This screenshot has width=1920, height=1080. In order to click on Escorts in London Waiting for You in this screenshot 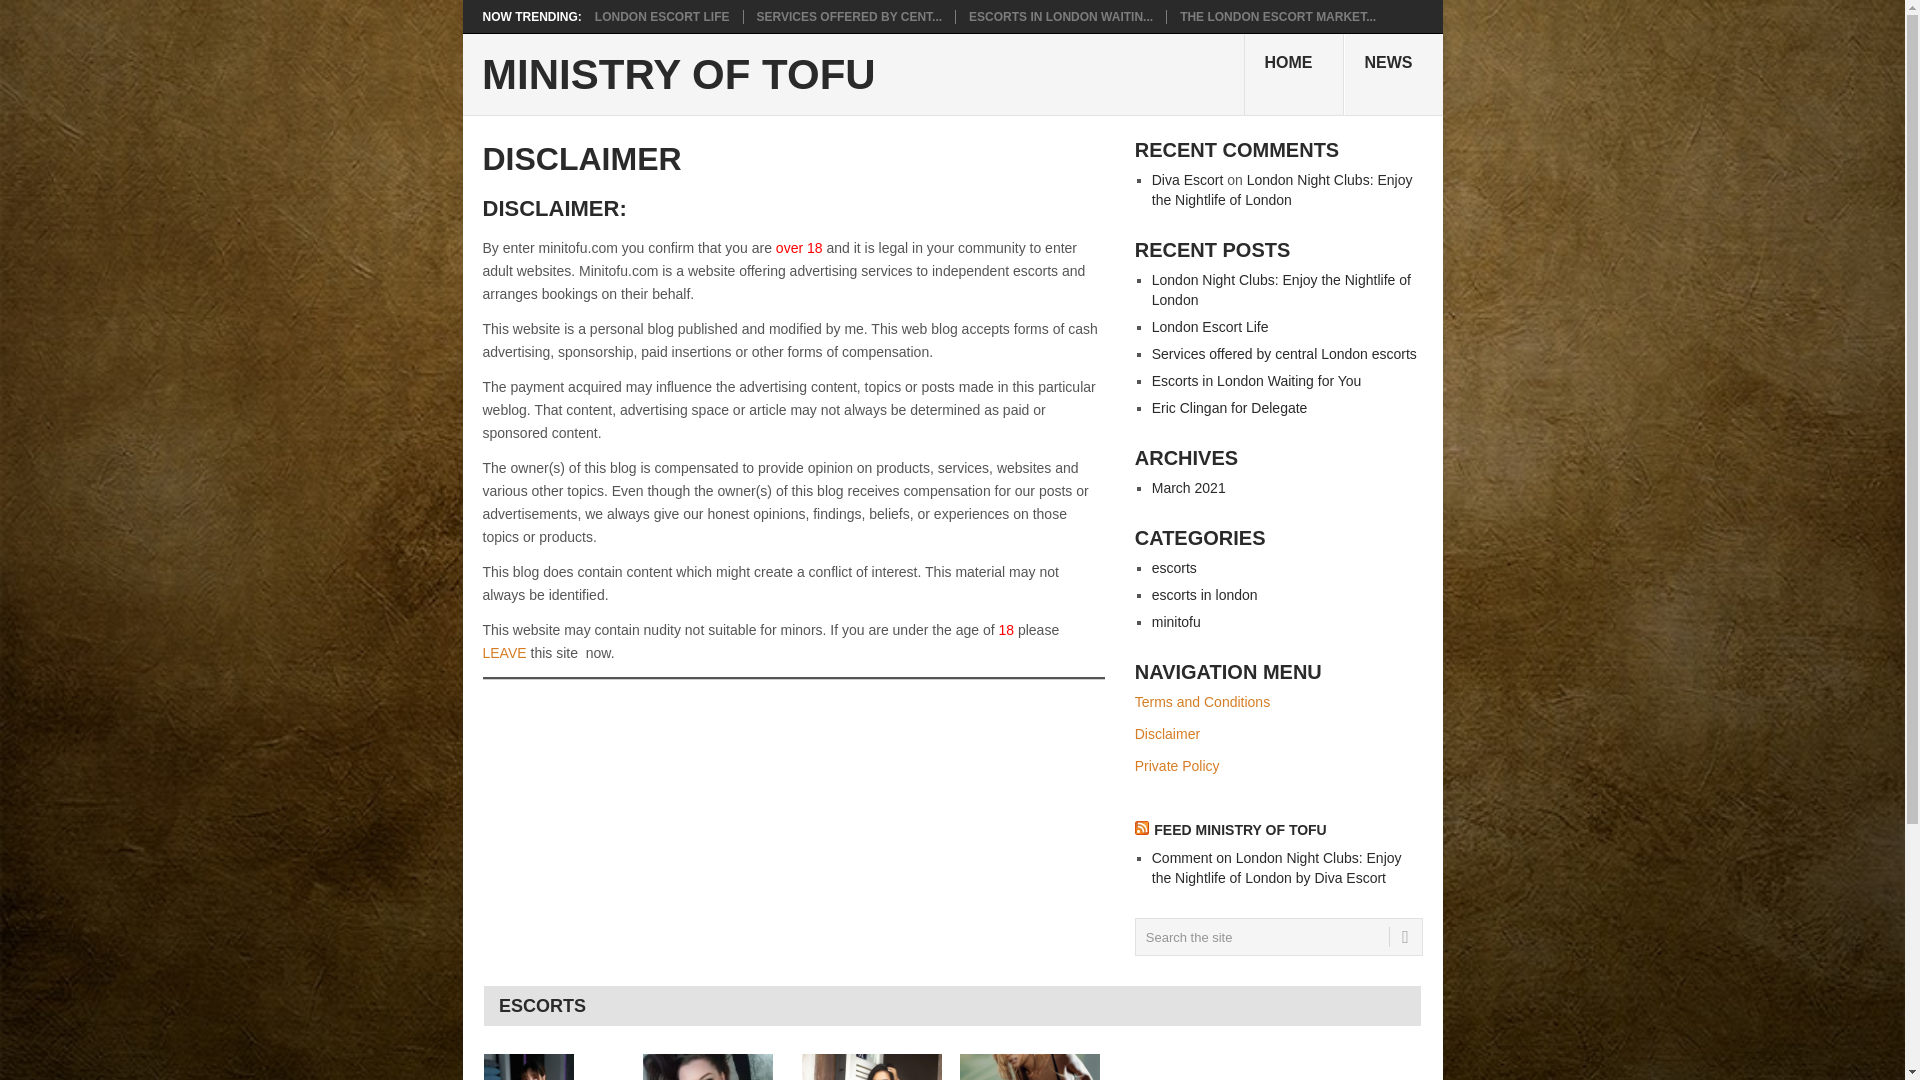, I will do `click(1256, 380)`.